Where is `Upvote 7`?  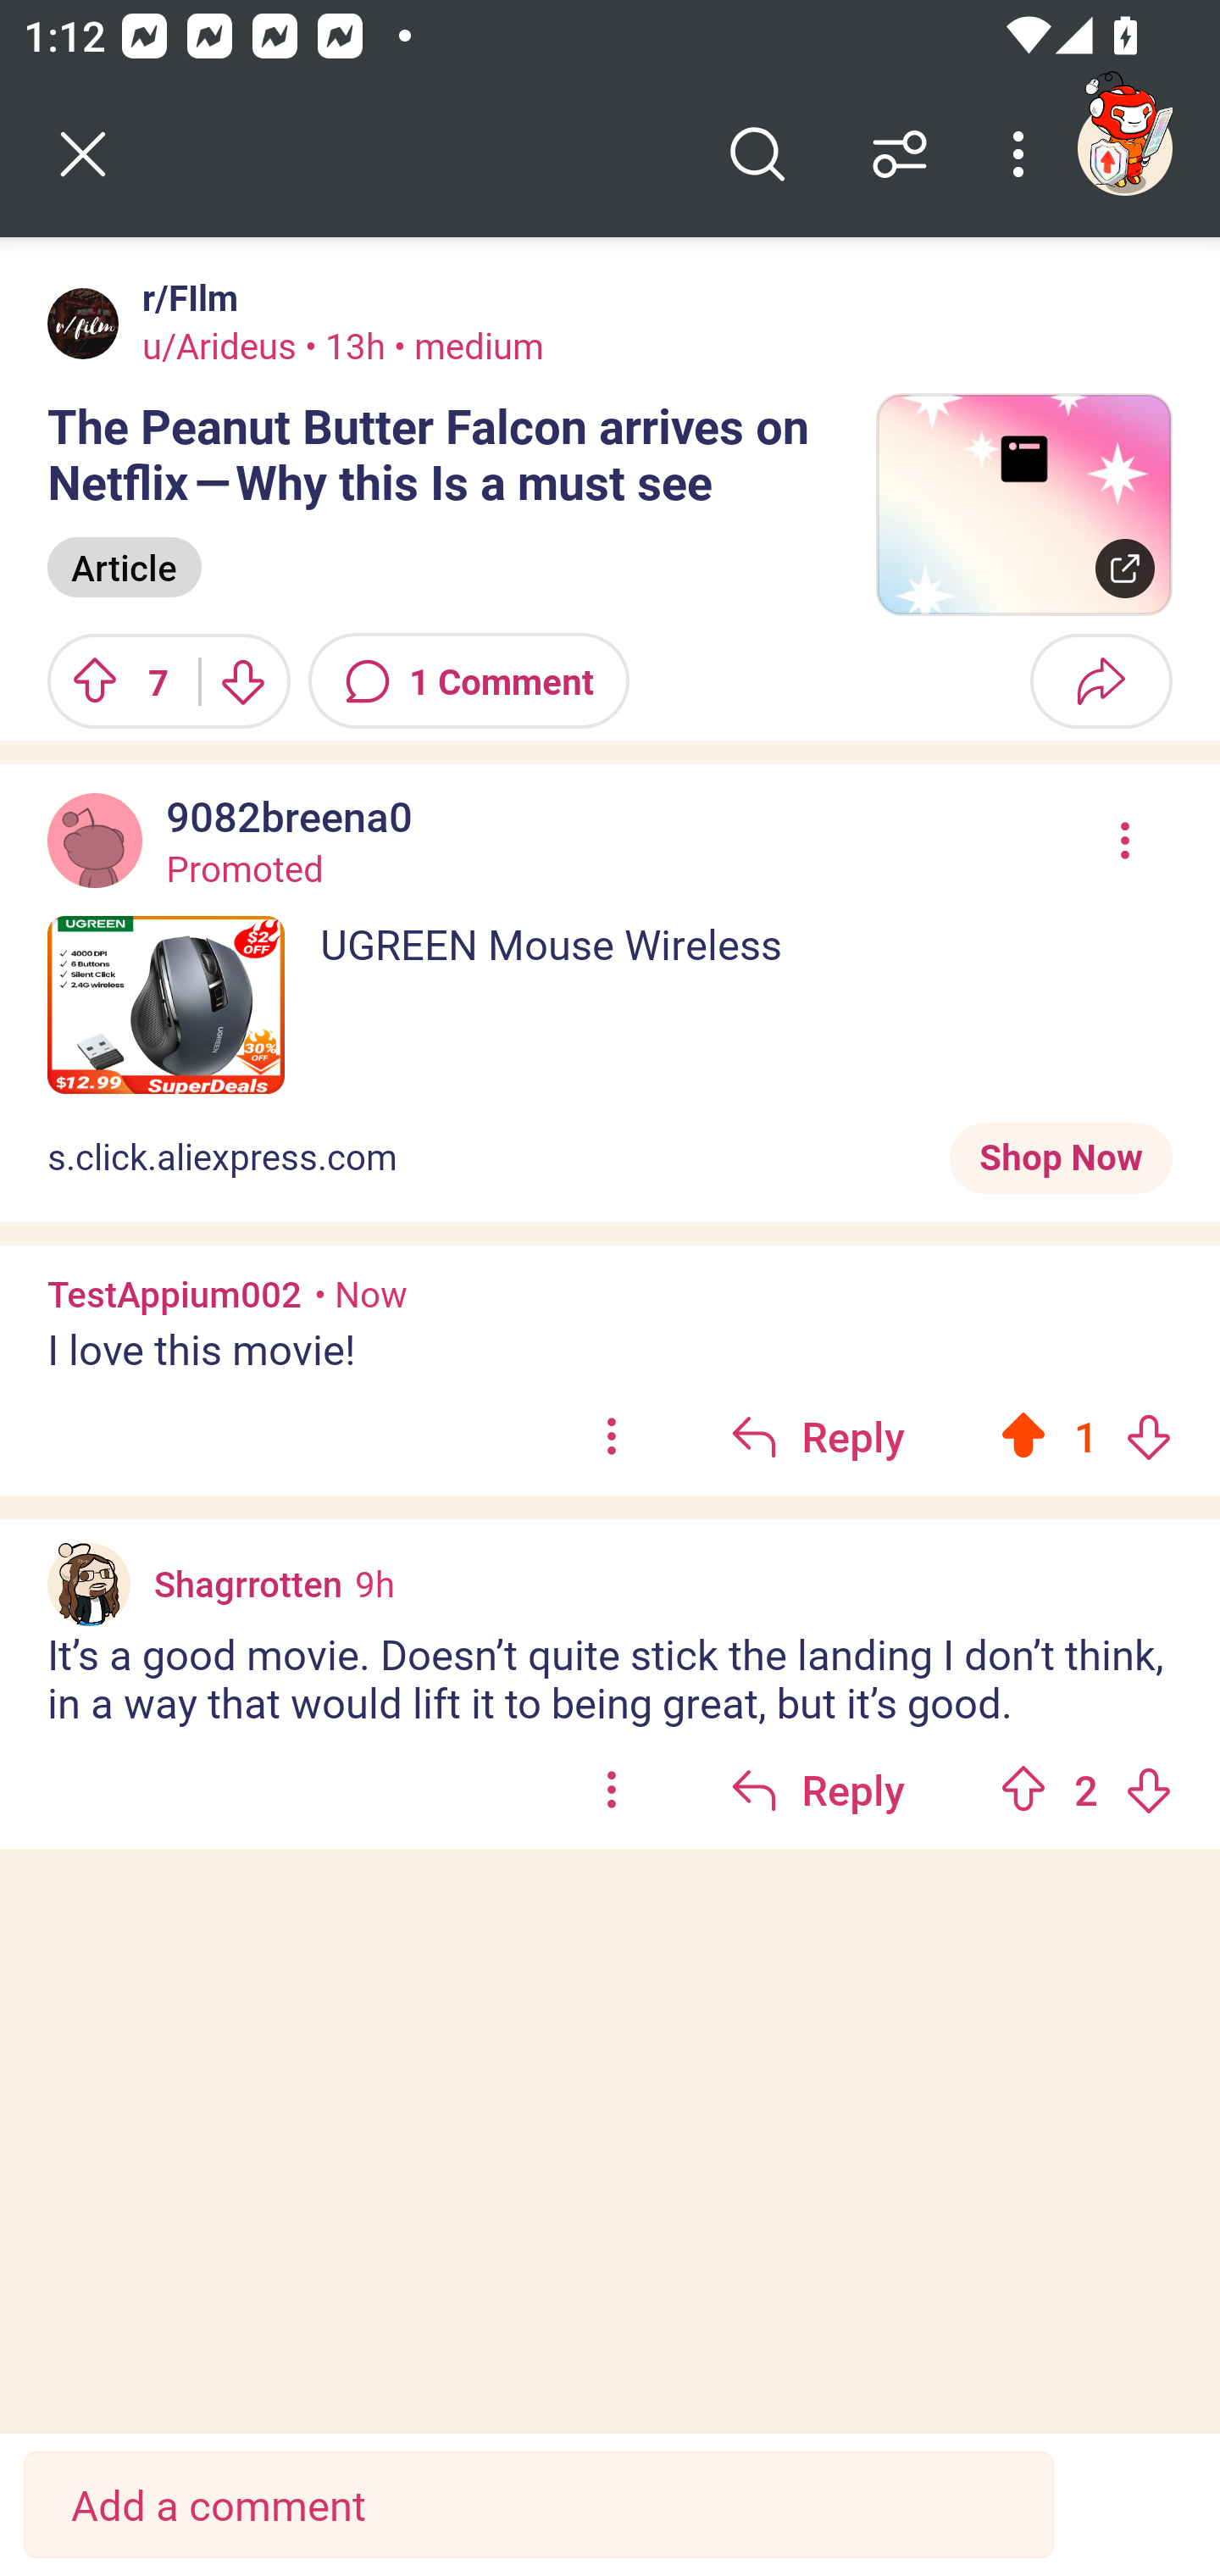 Upvote 7 is located at coordinates (112, 681).